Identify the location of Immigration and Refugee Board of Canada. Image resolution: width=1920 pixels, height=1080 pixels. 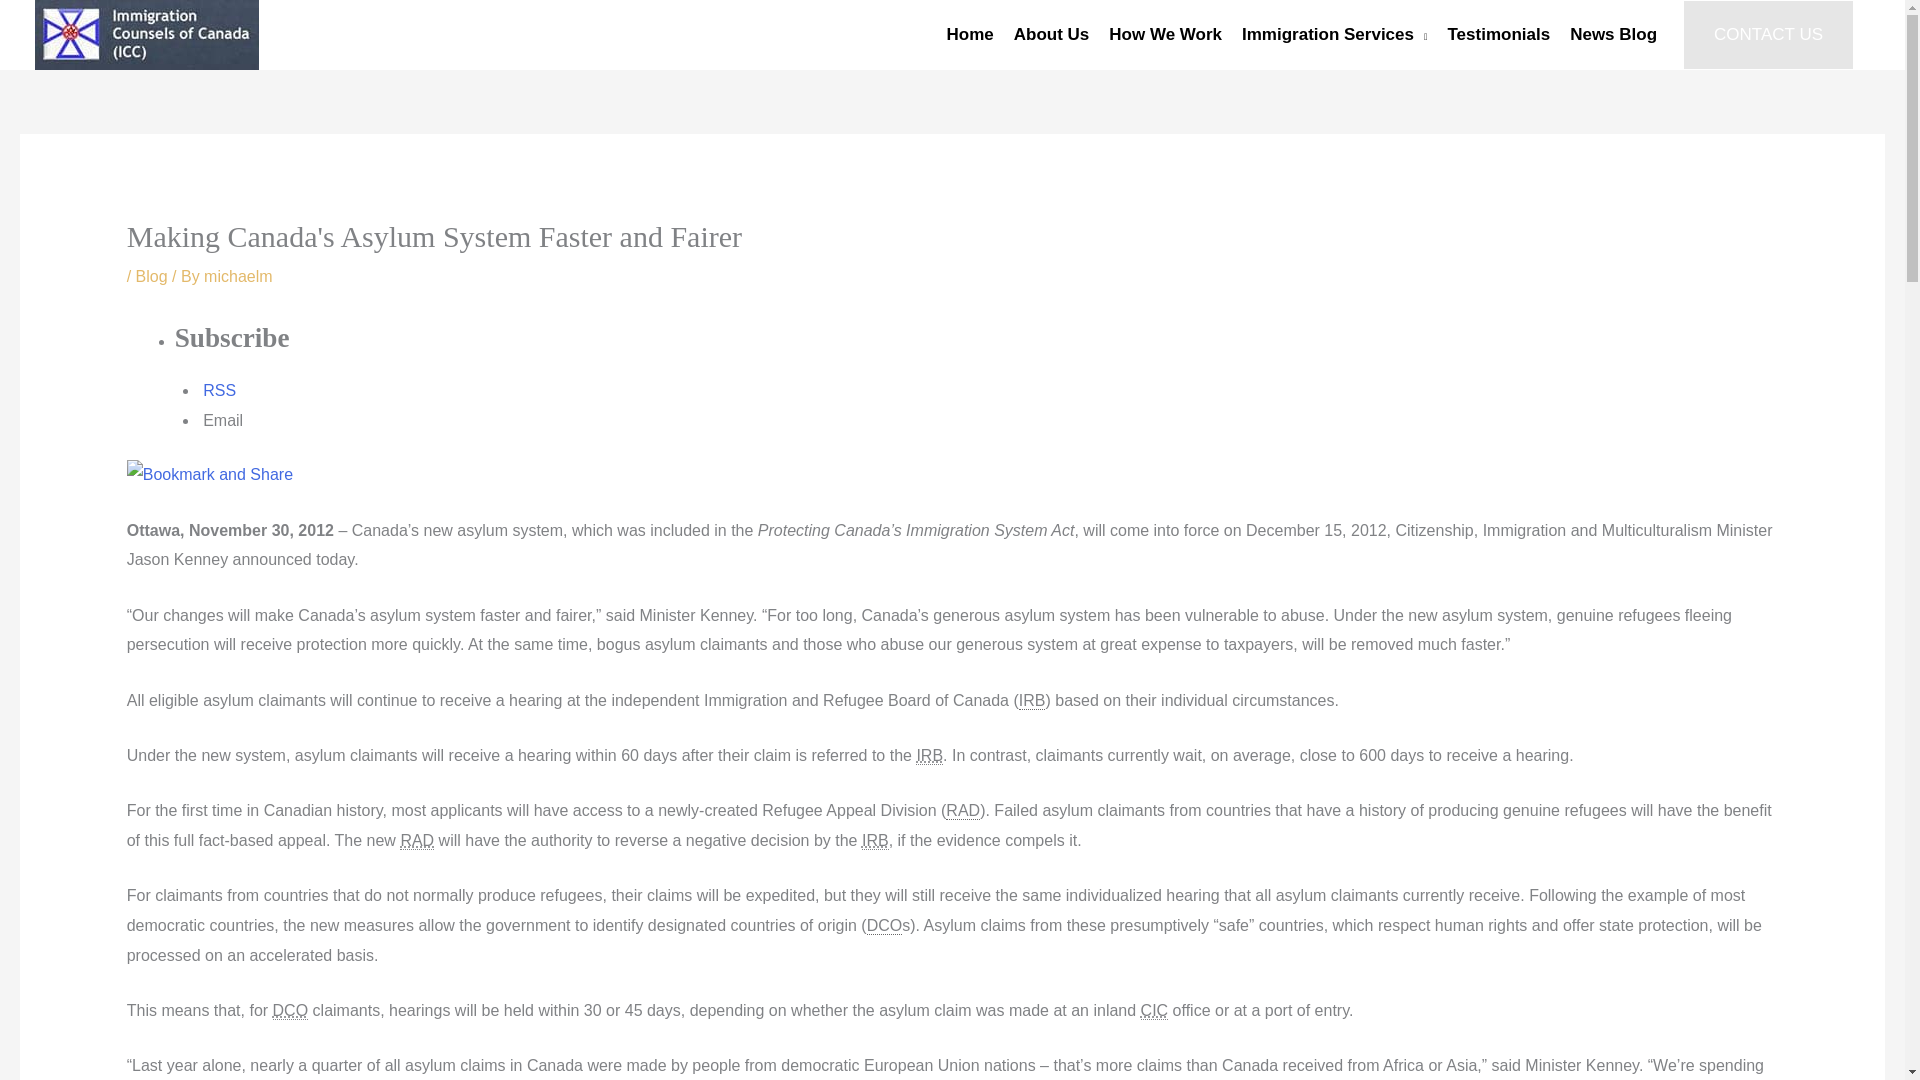
(875, 840).